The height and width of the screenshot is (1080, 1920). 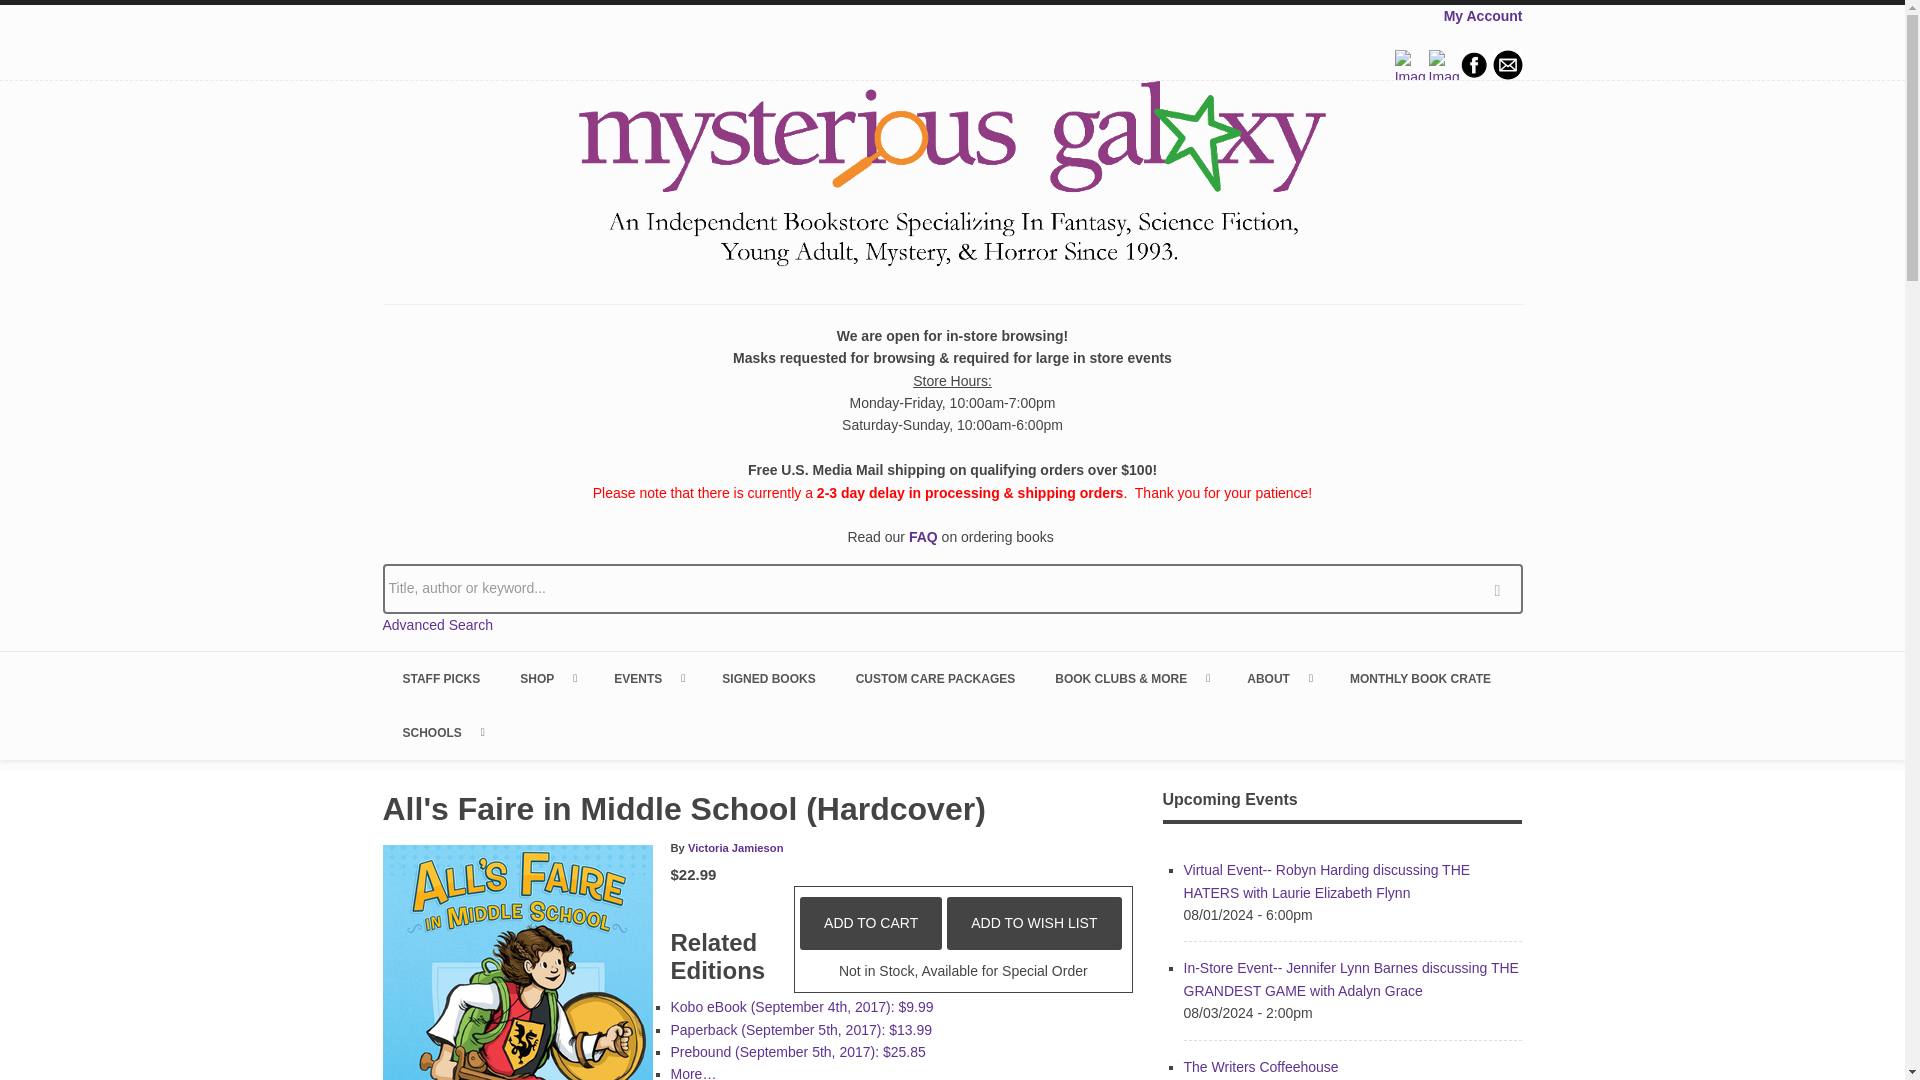 What do you see at coordinates (871, 923) in the screenshot?
I see `Add to Cart` at bounding box center [871, 923].